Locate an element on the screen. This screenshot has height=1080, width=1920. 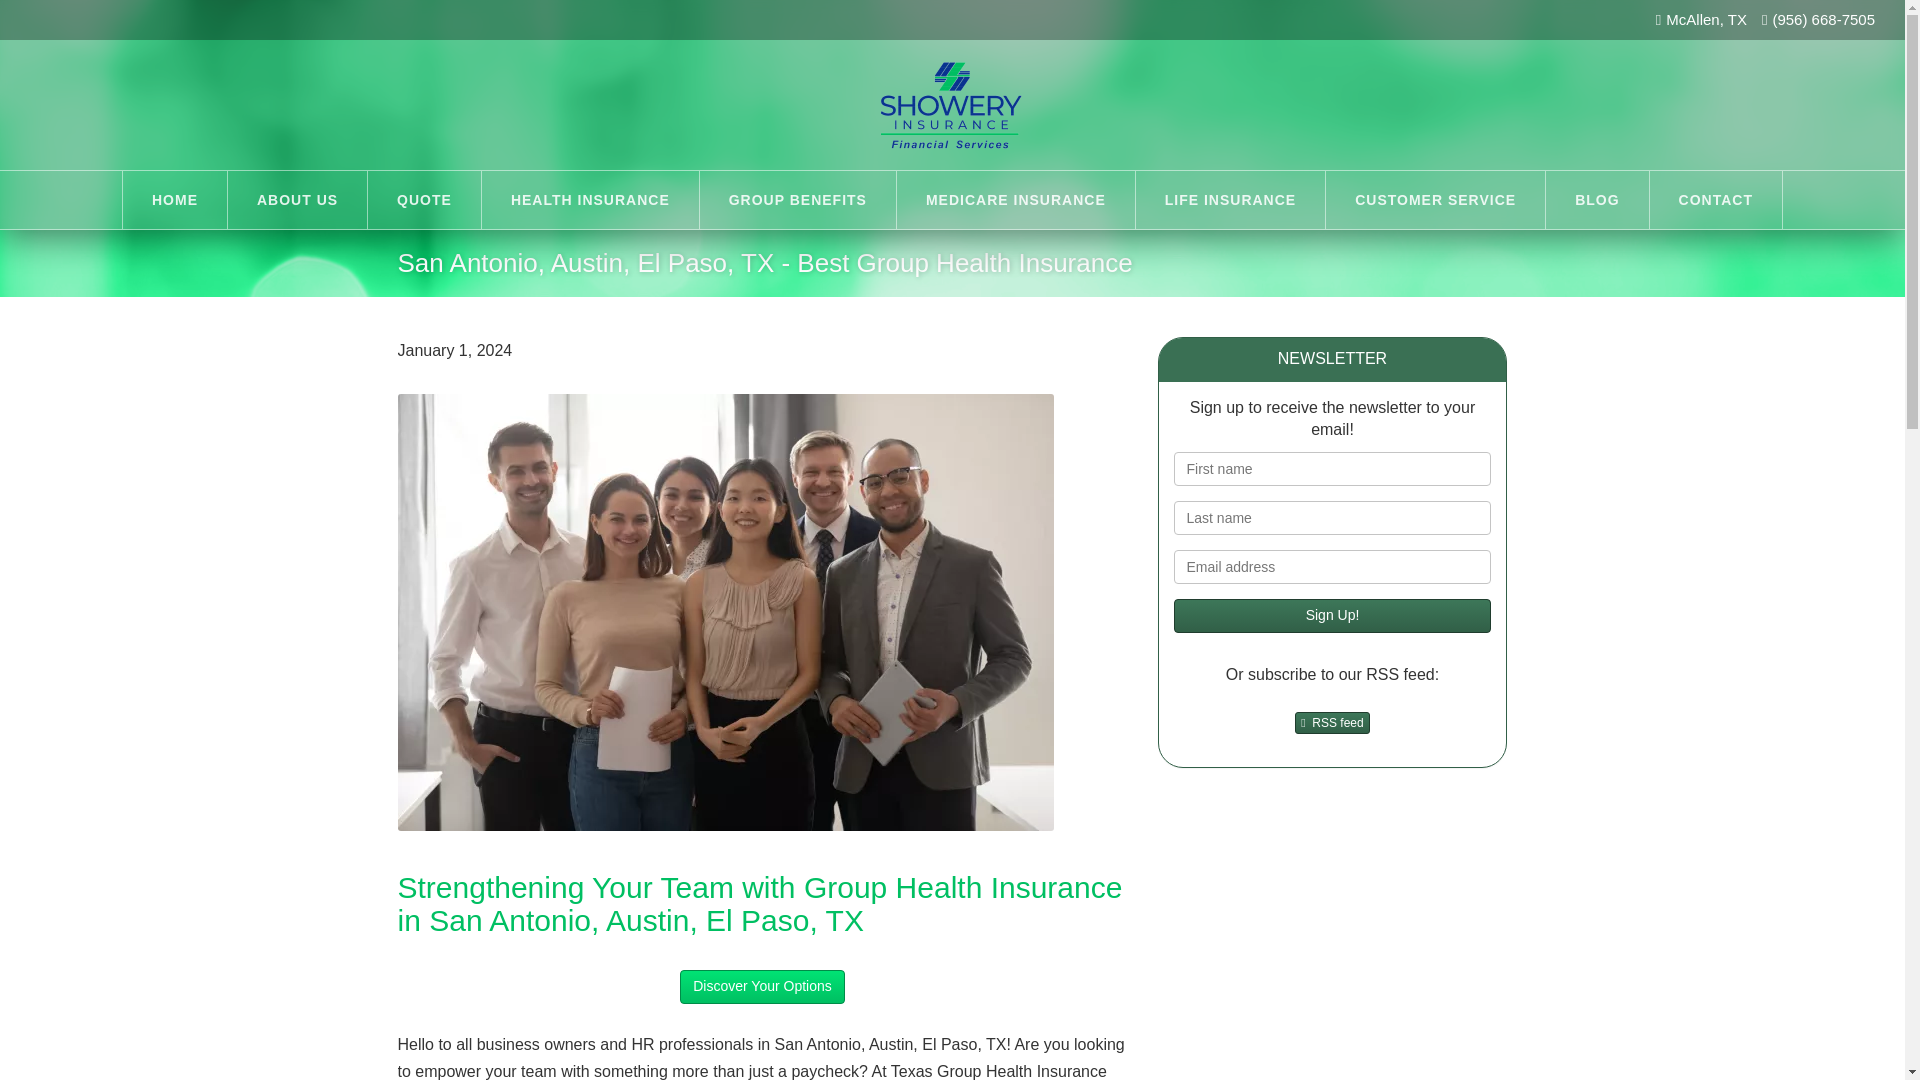
GROUP BENEFITS is located at coordinates (798, 199).